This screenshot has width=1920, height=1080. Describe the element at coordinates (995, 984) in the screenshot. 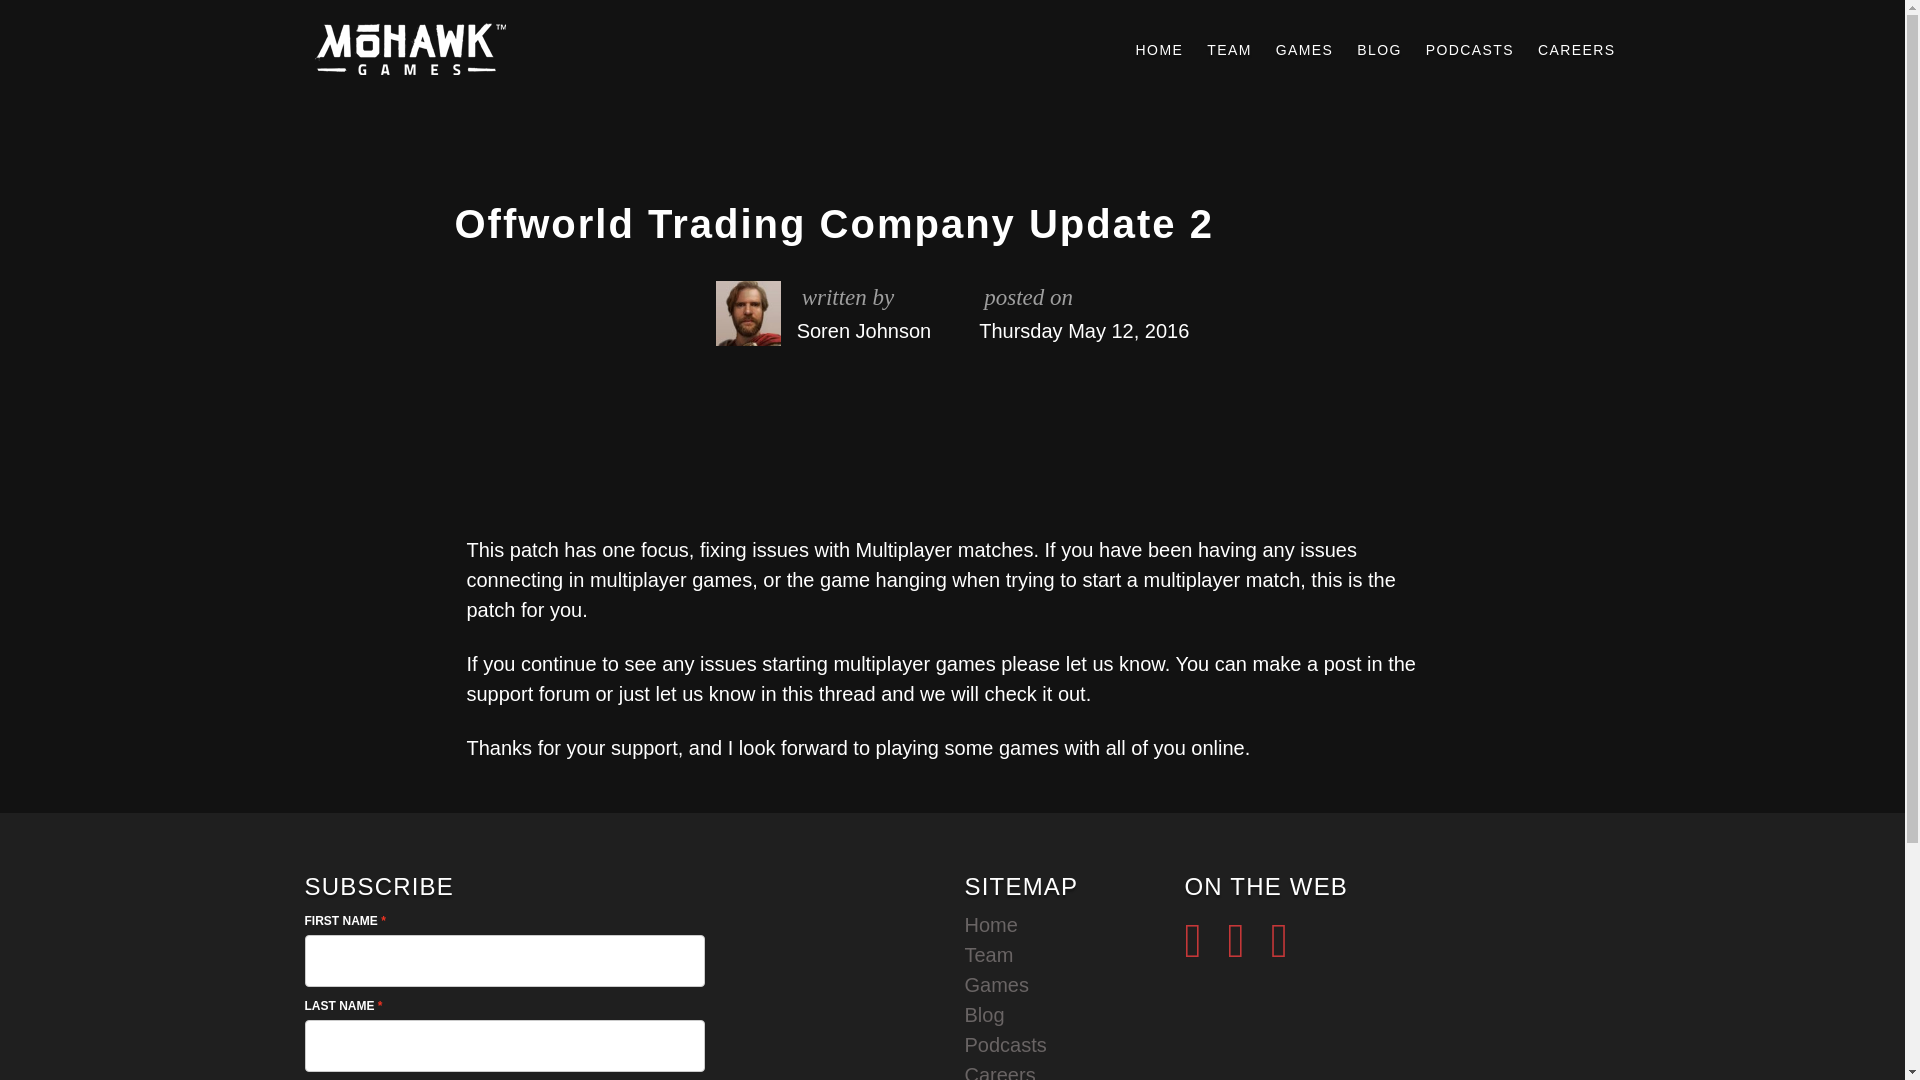

I see `Games` at that location.